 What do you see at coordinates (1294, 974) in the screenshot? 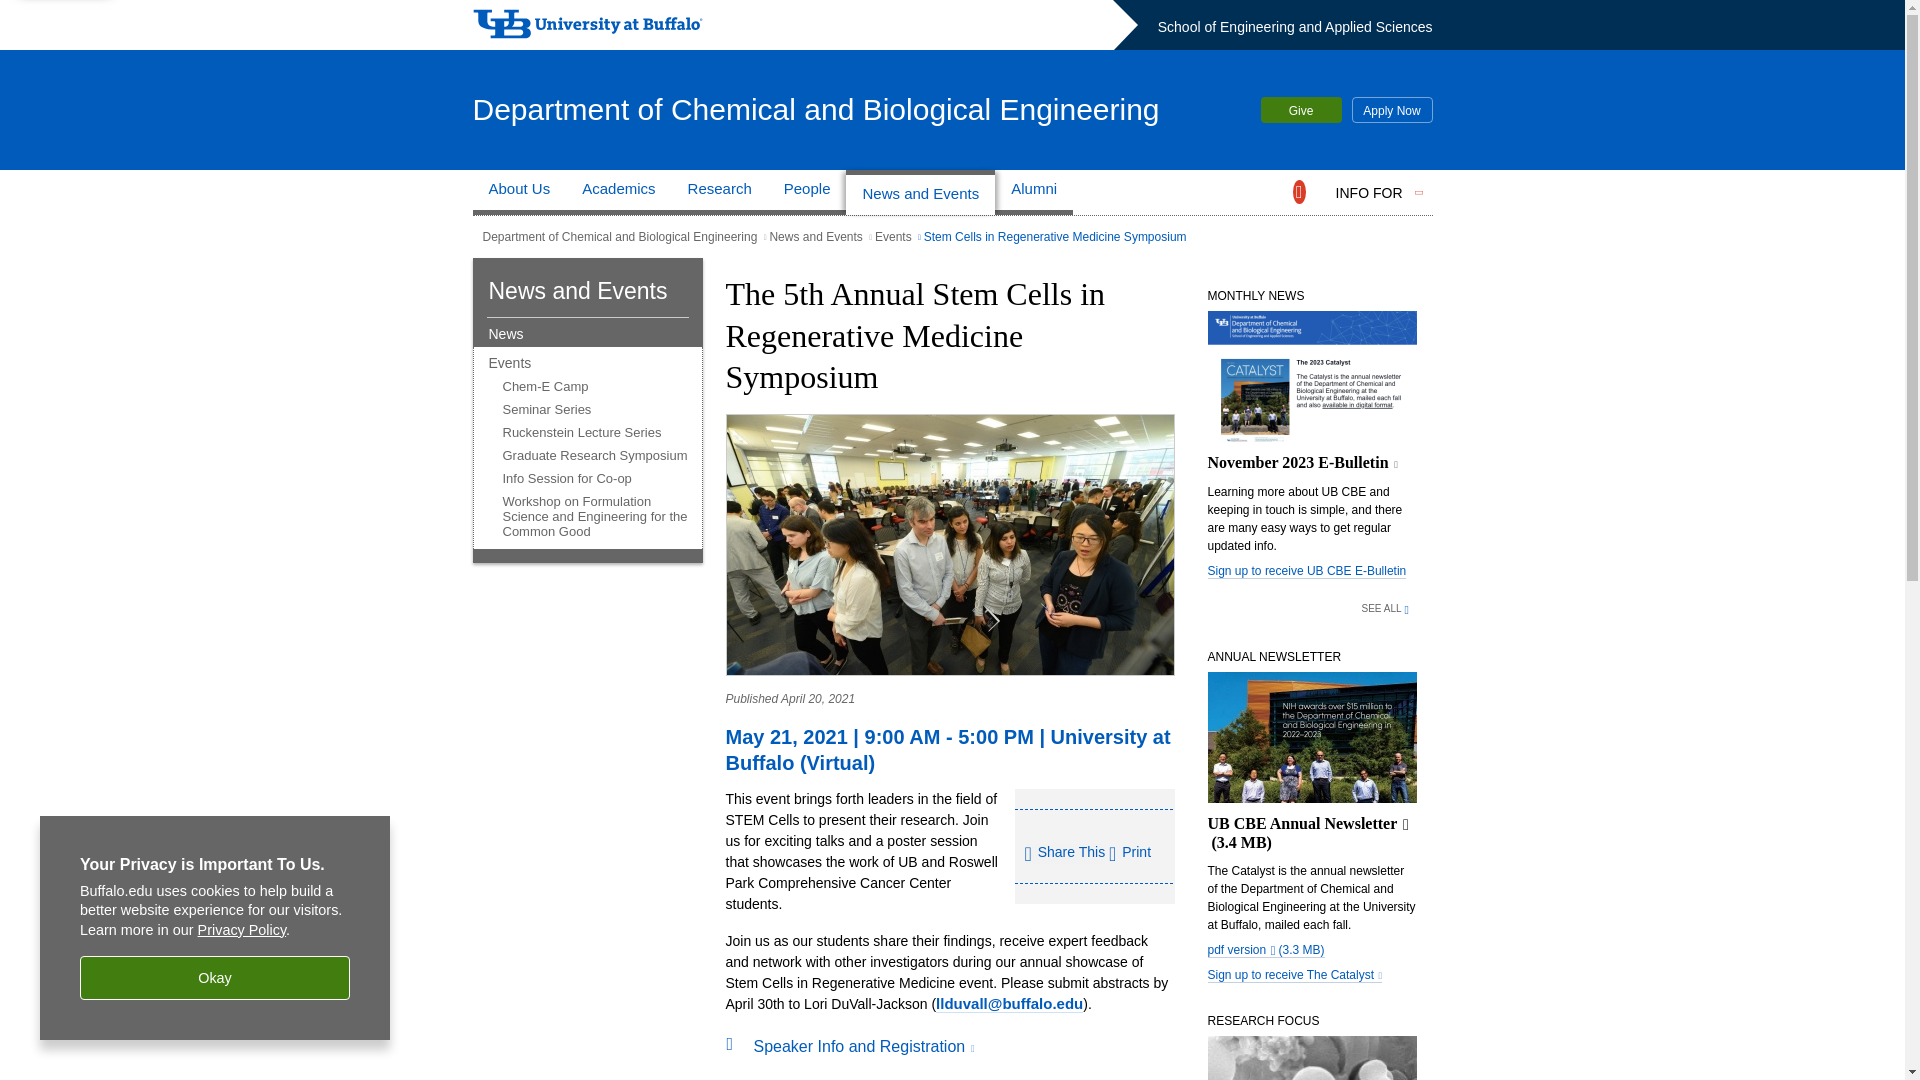
I see `This link opens a page in a new window or tab.` at bounding box center [1294, 974].